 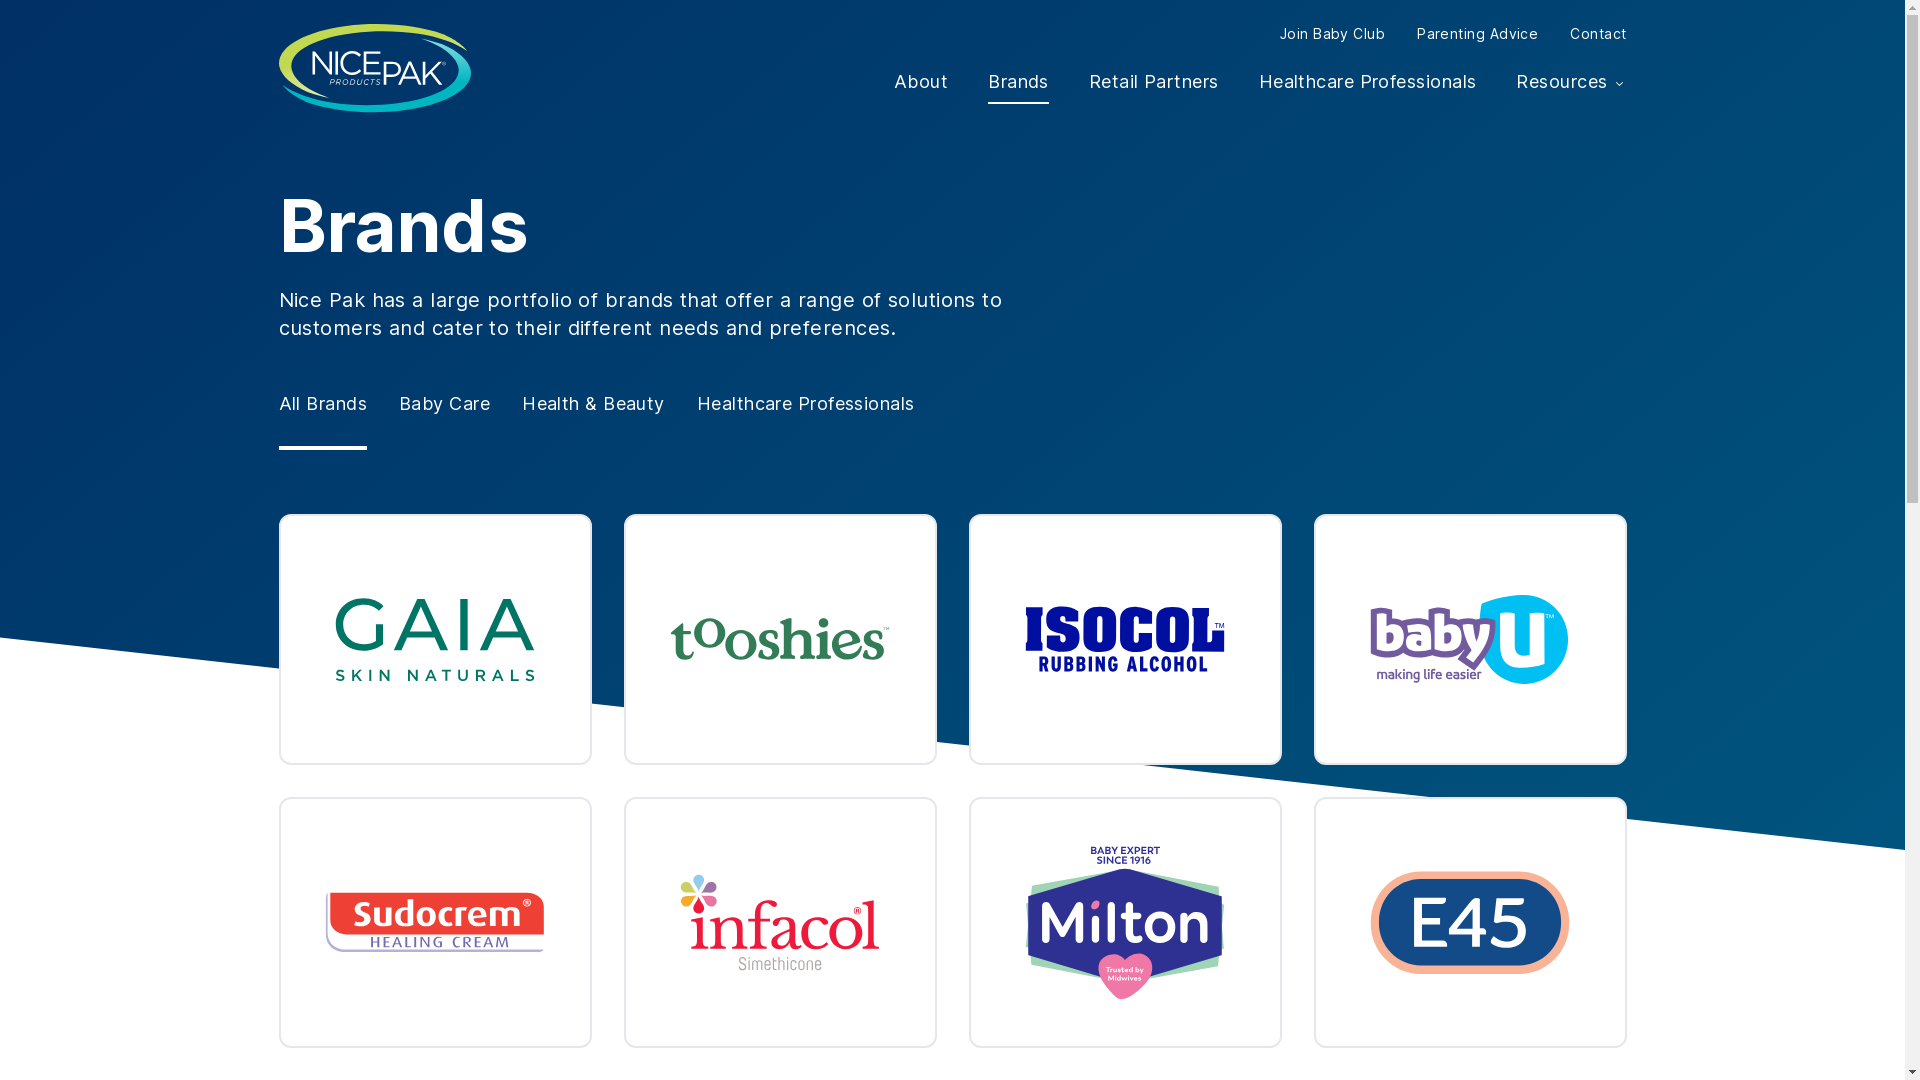 I want to click on Healthcare Professionals, so click(x=1368, y=82).